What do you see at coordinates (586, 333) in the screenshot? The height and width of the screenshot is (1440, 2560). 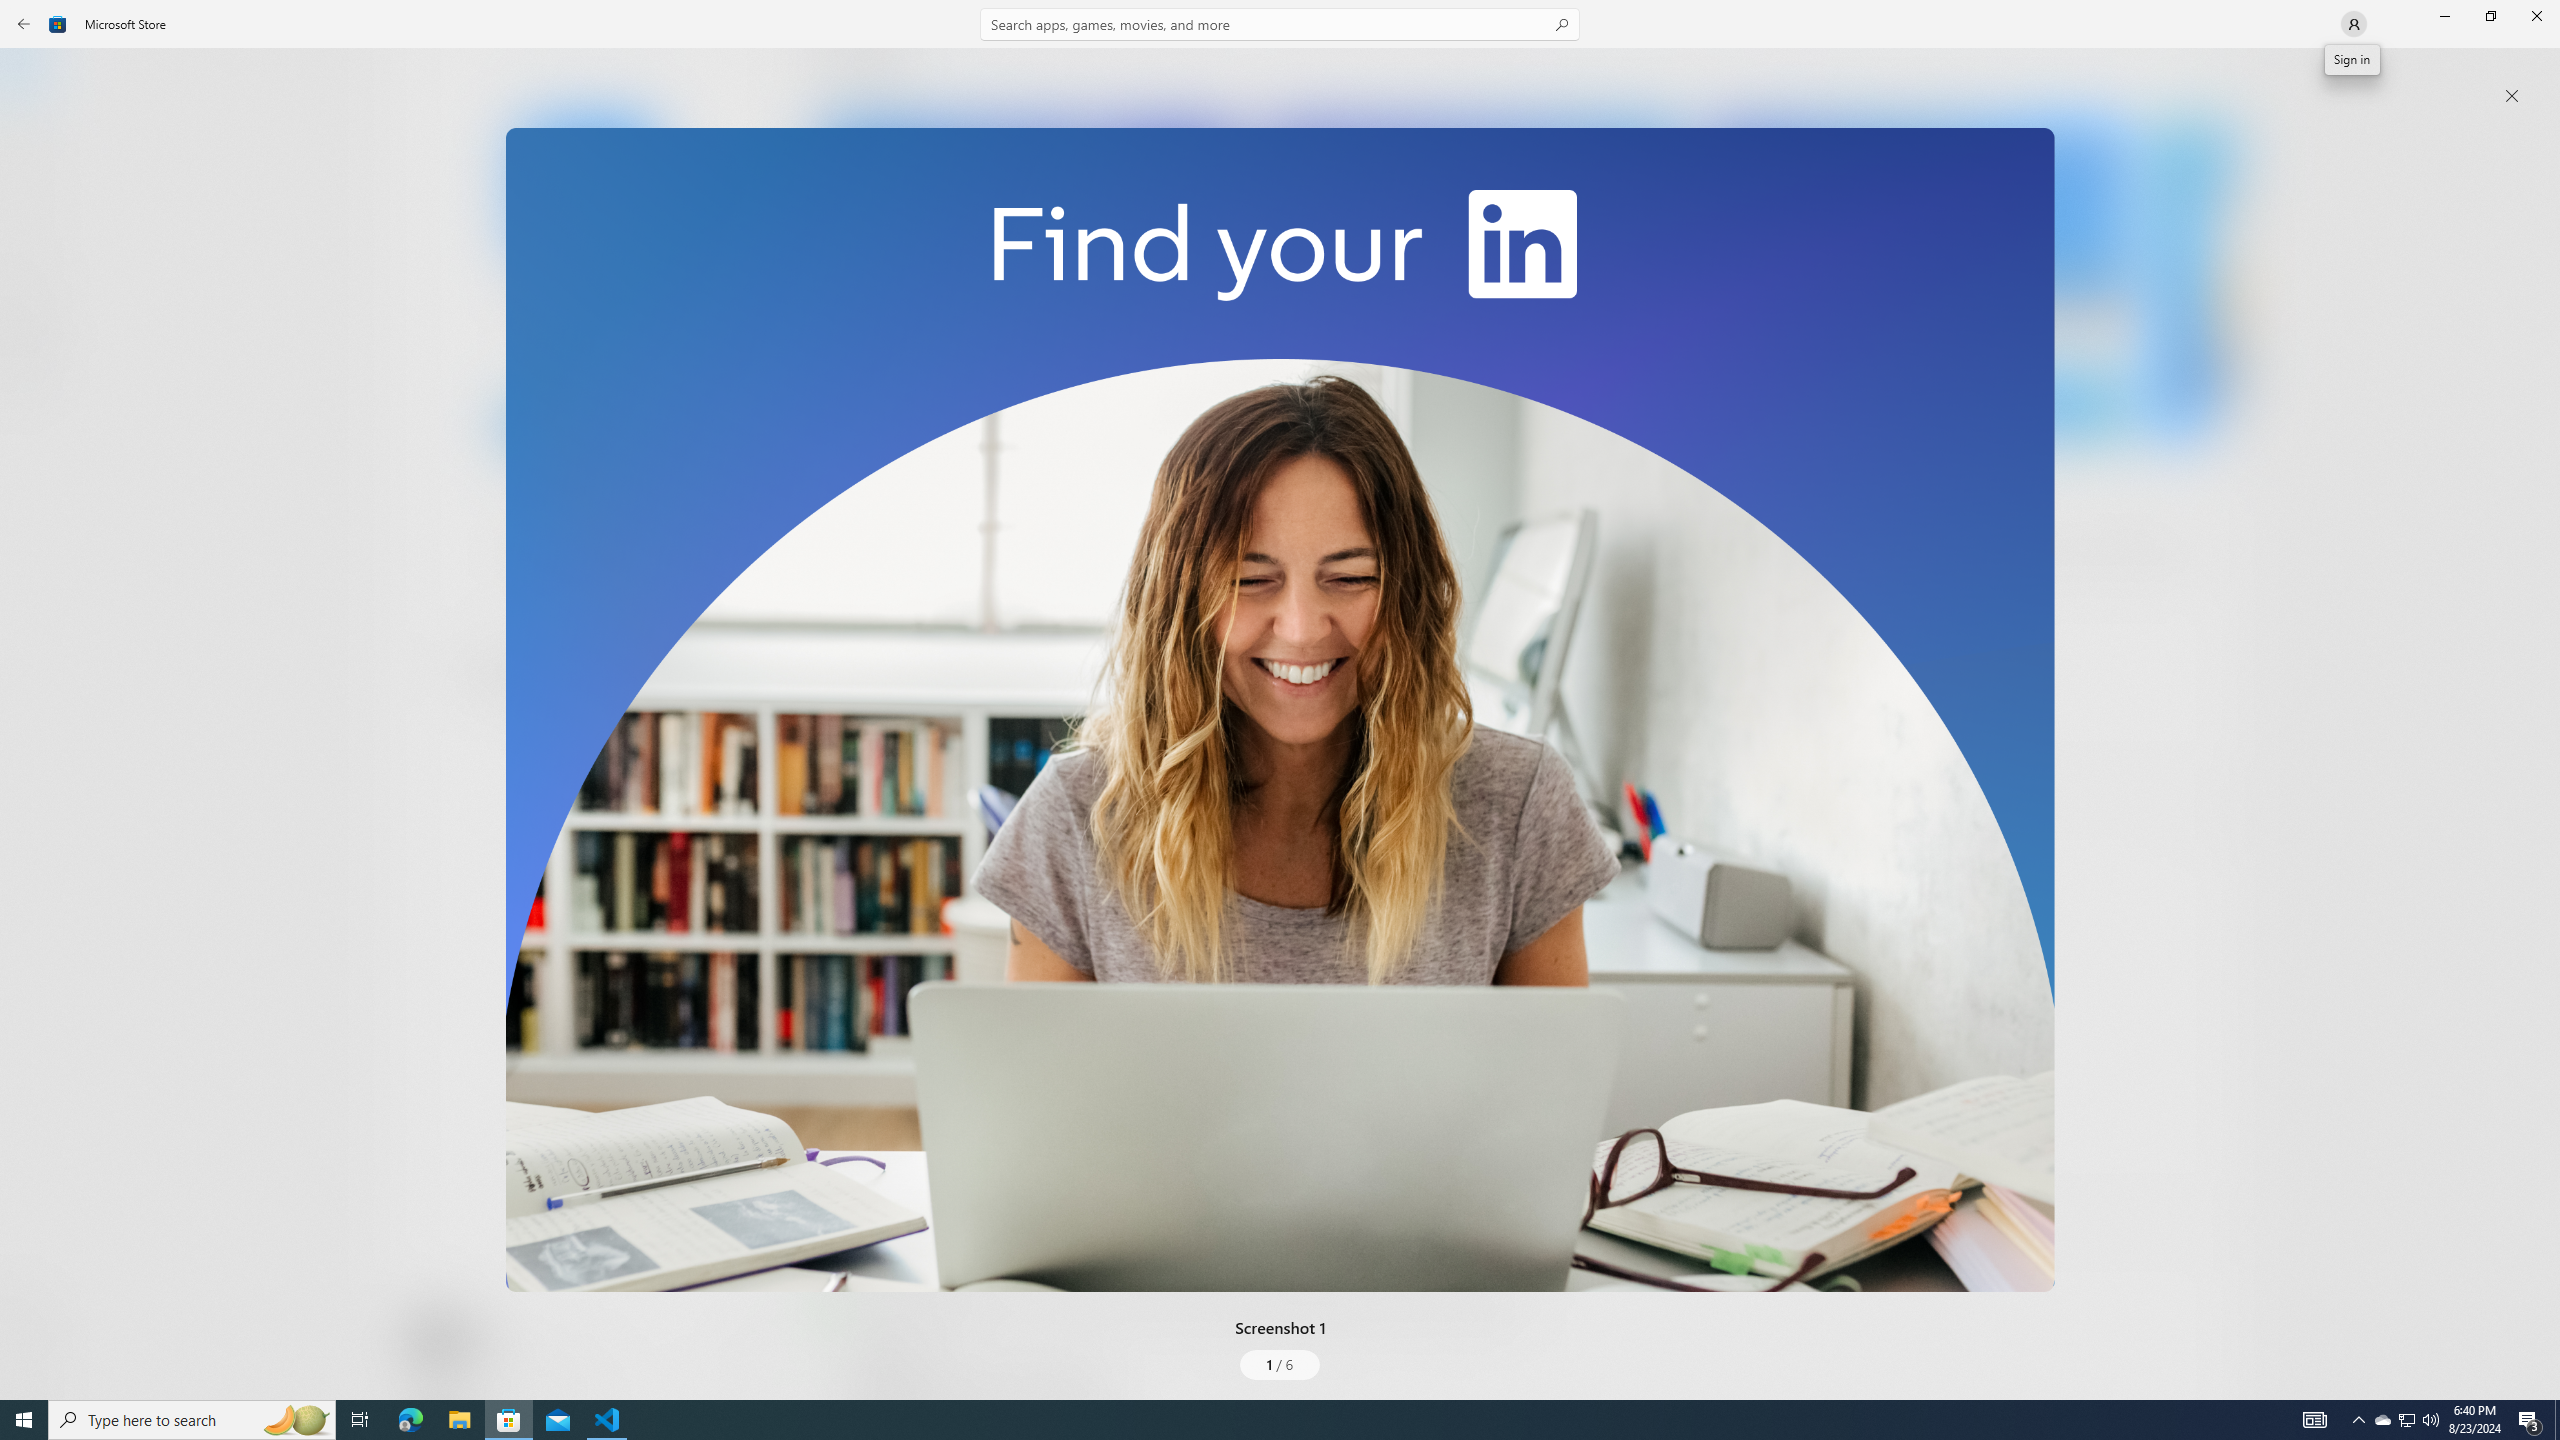 I see `LinkedIn` at bounding box center [586, 333].